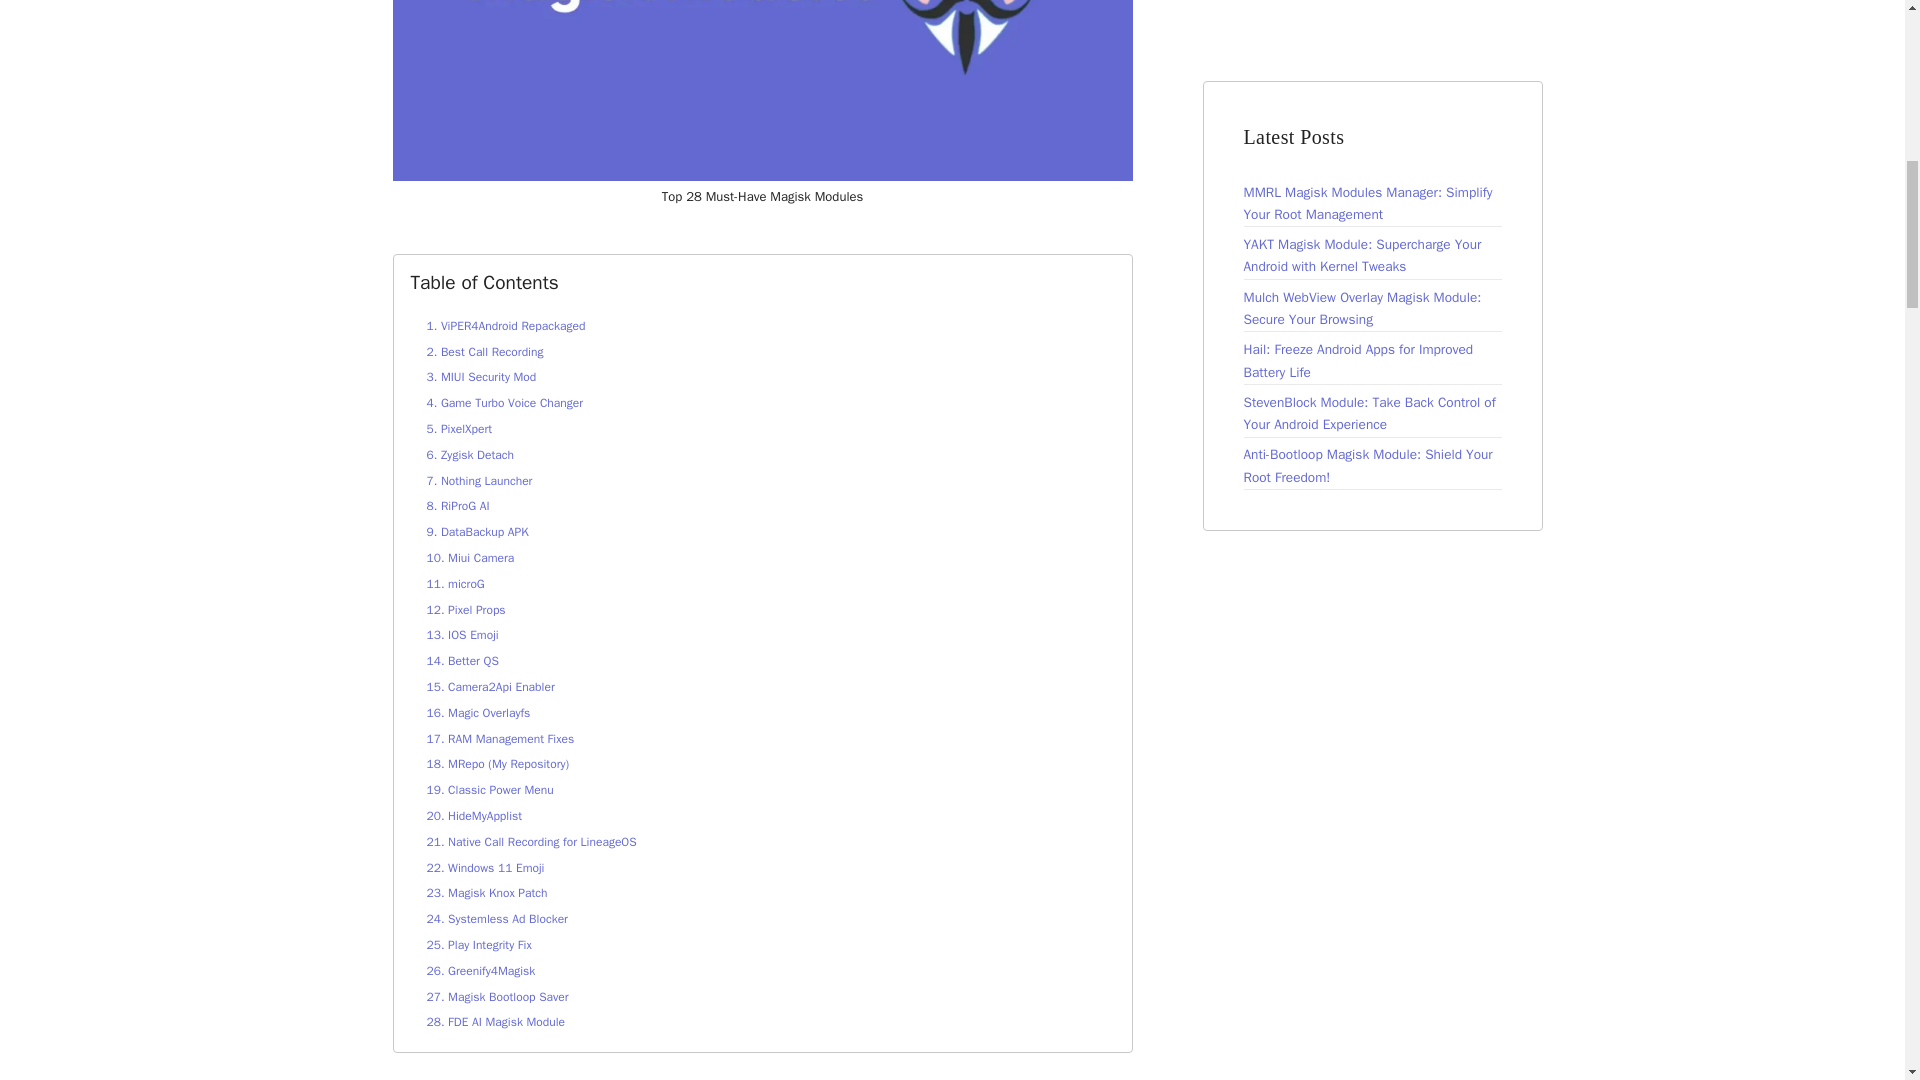 The image size is (1920, 1080). I want to click on 25. Play Integrity Fix, so click(478, 944).